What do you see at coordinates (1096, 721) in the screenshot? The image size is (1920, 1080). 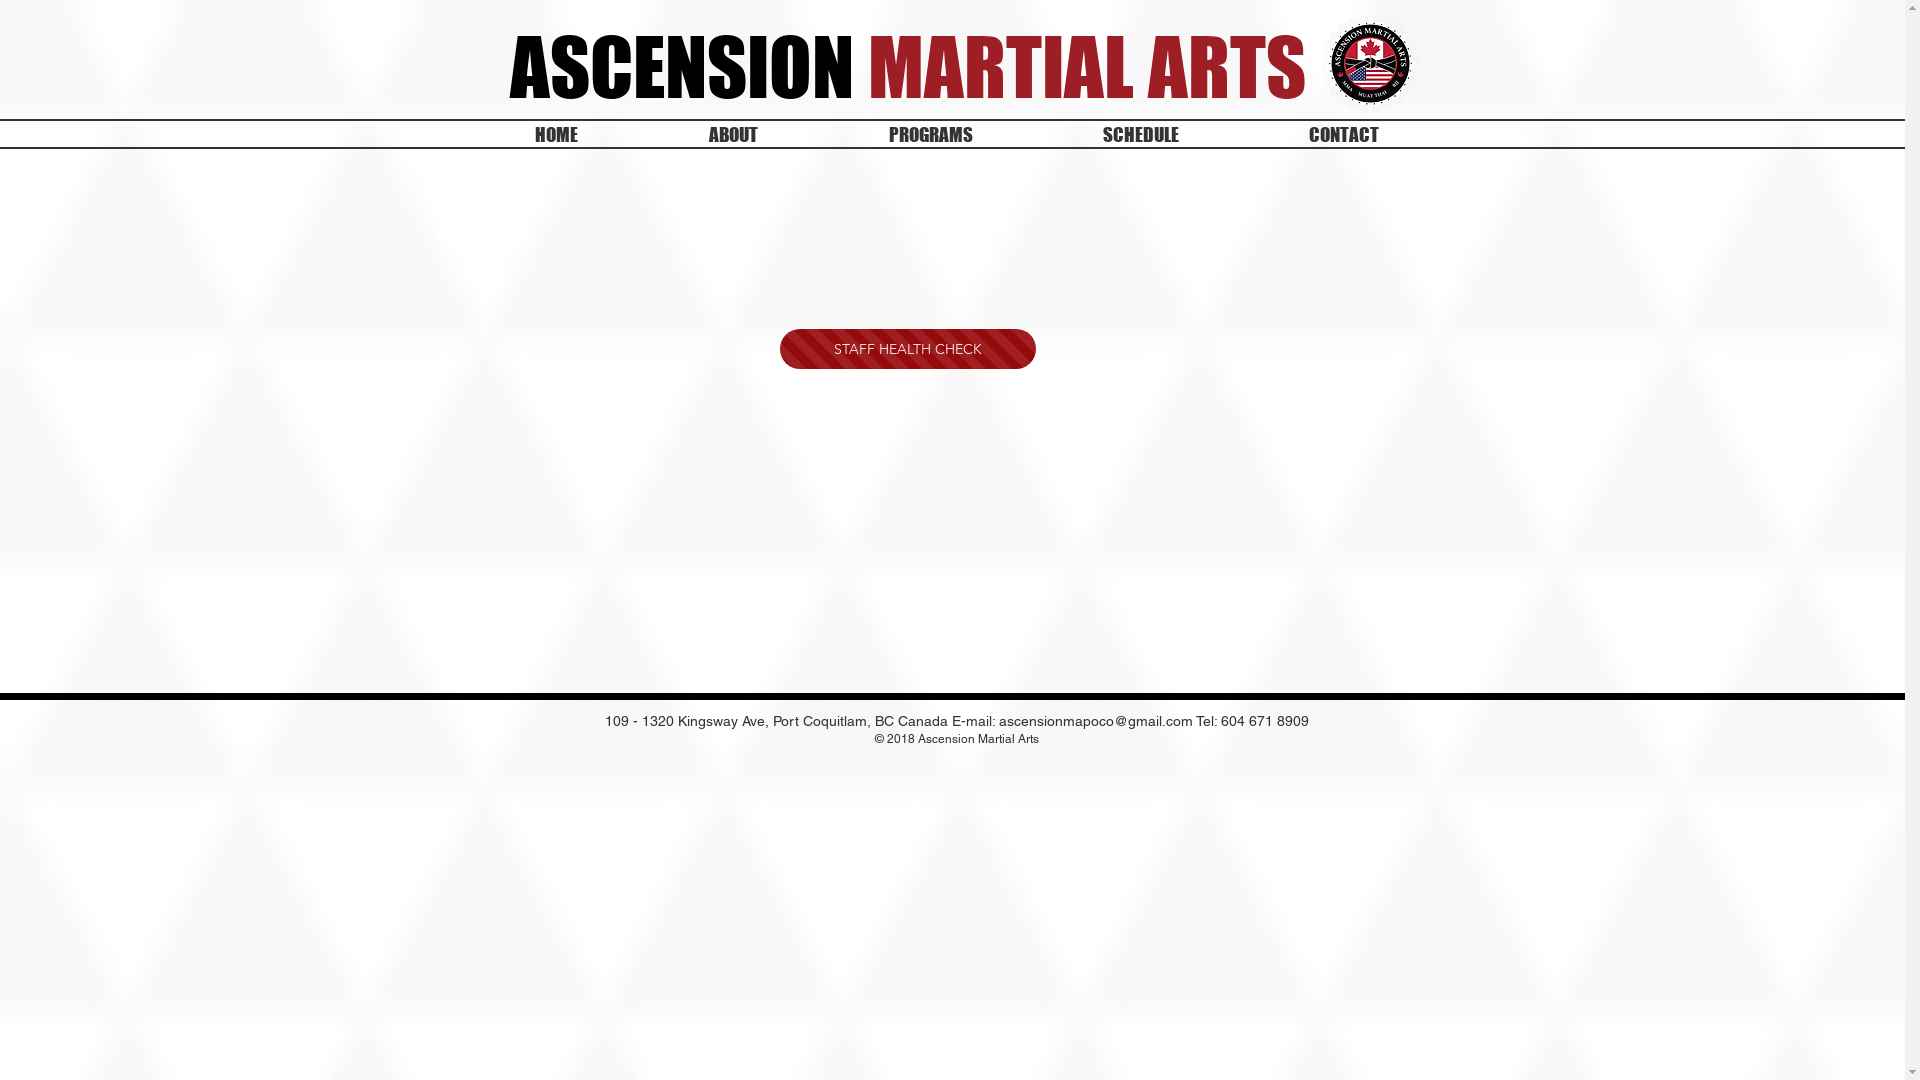 I see `ascensionmapoco@gmail.com` at bounding box center [1096, 721].